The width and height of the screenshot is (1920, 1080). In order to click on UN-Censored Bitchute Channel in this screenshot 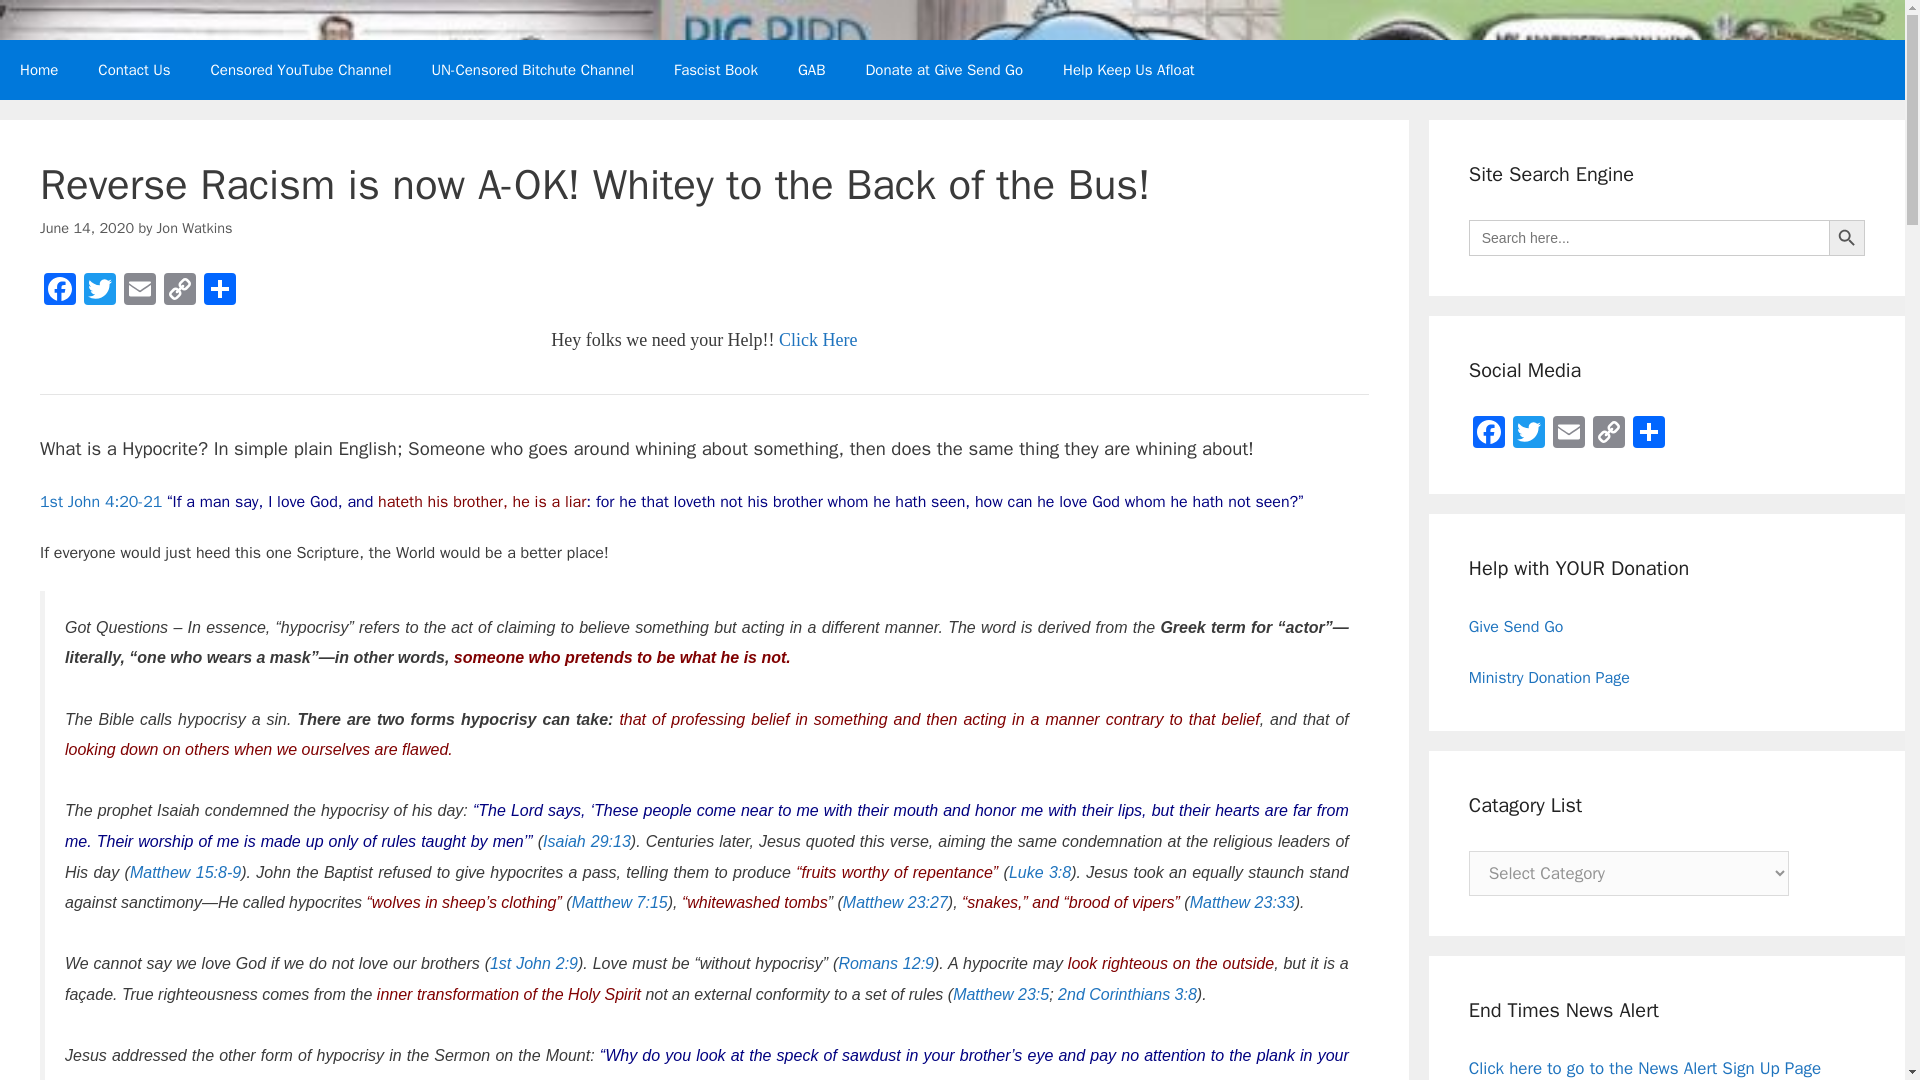, I will do `click(533, 70)`.